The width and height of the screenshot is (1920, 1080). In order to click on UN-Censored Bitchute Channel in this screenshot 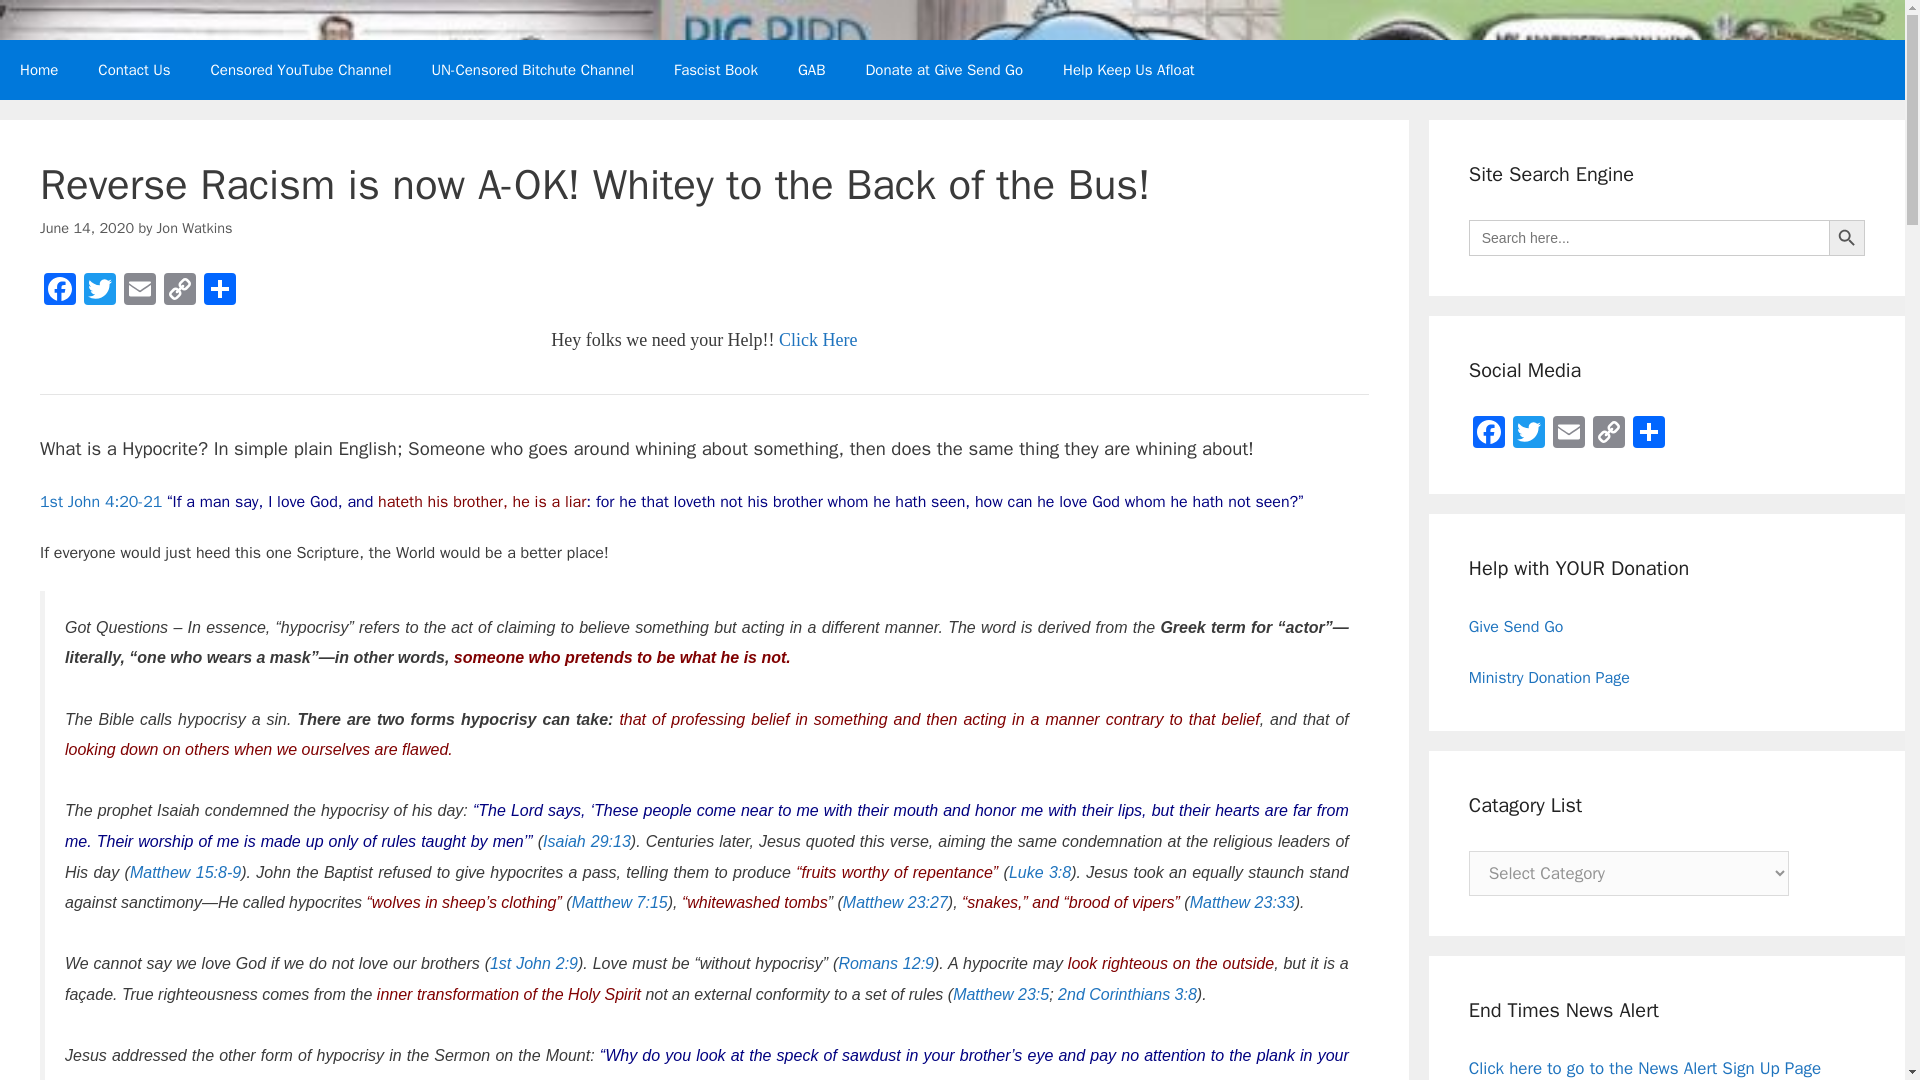, I will do `click(533, 70)`.